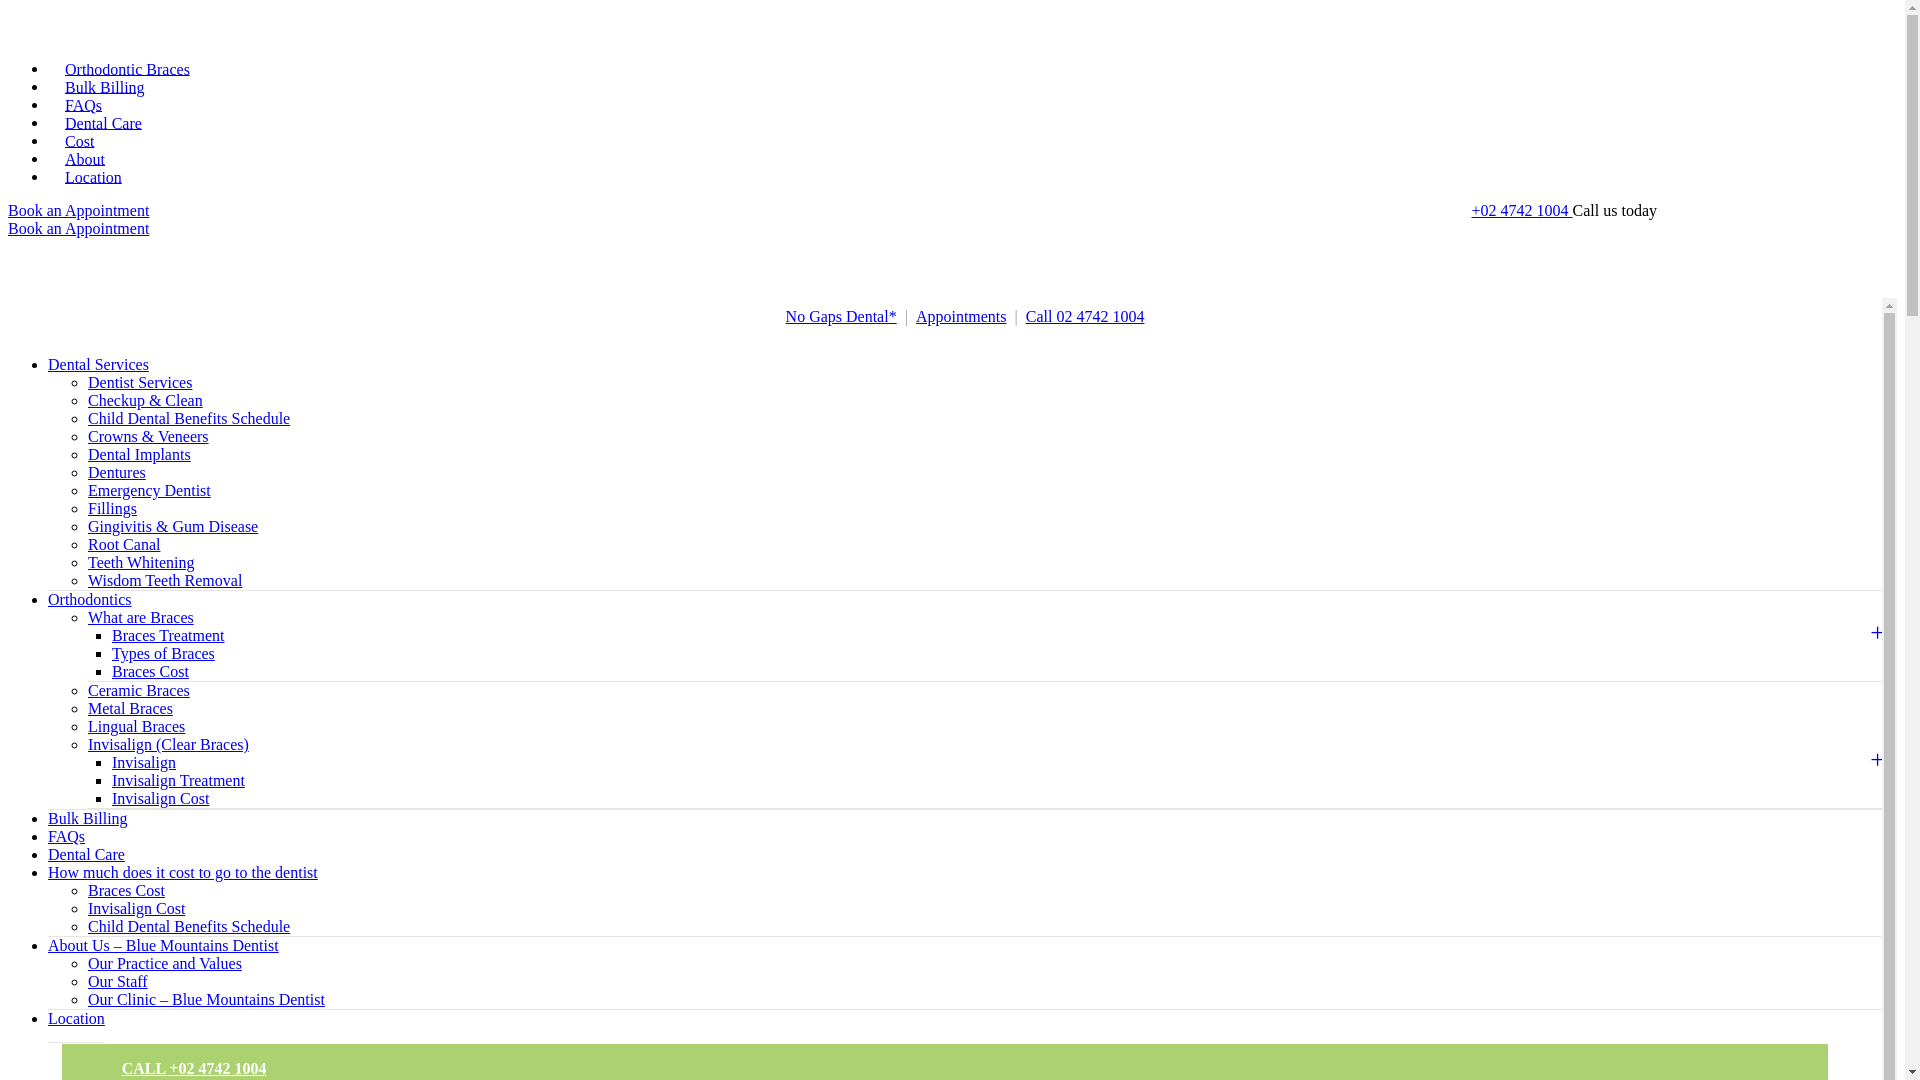 Image resolution: width=1920 pixels, height=1080 pixels. Describe the element at coordinates (128, 69) in the screenshot. I see `Orthodontic Braces` at that location.